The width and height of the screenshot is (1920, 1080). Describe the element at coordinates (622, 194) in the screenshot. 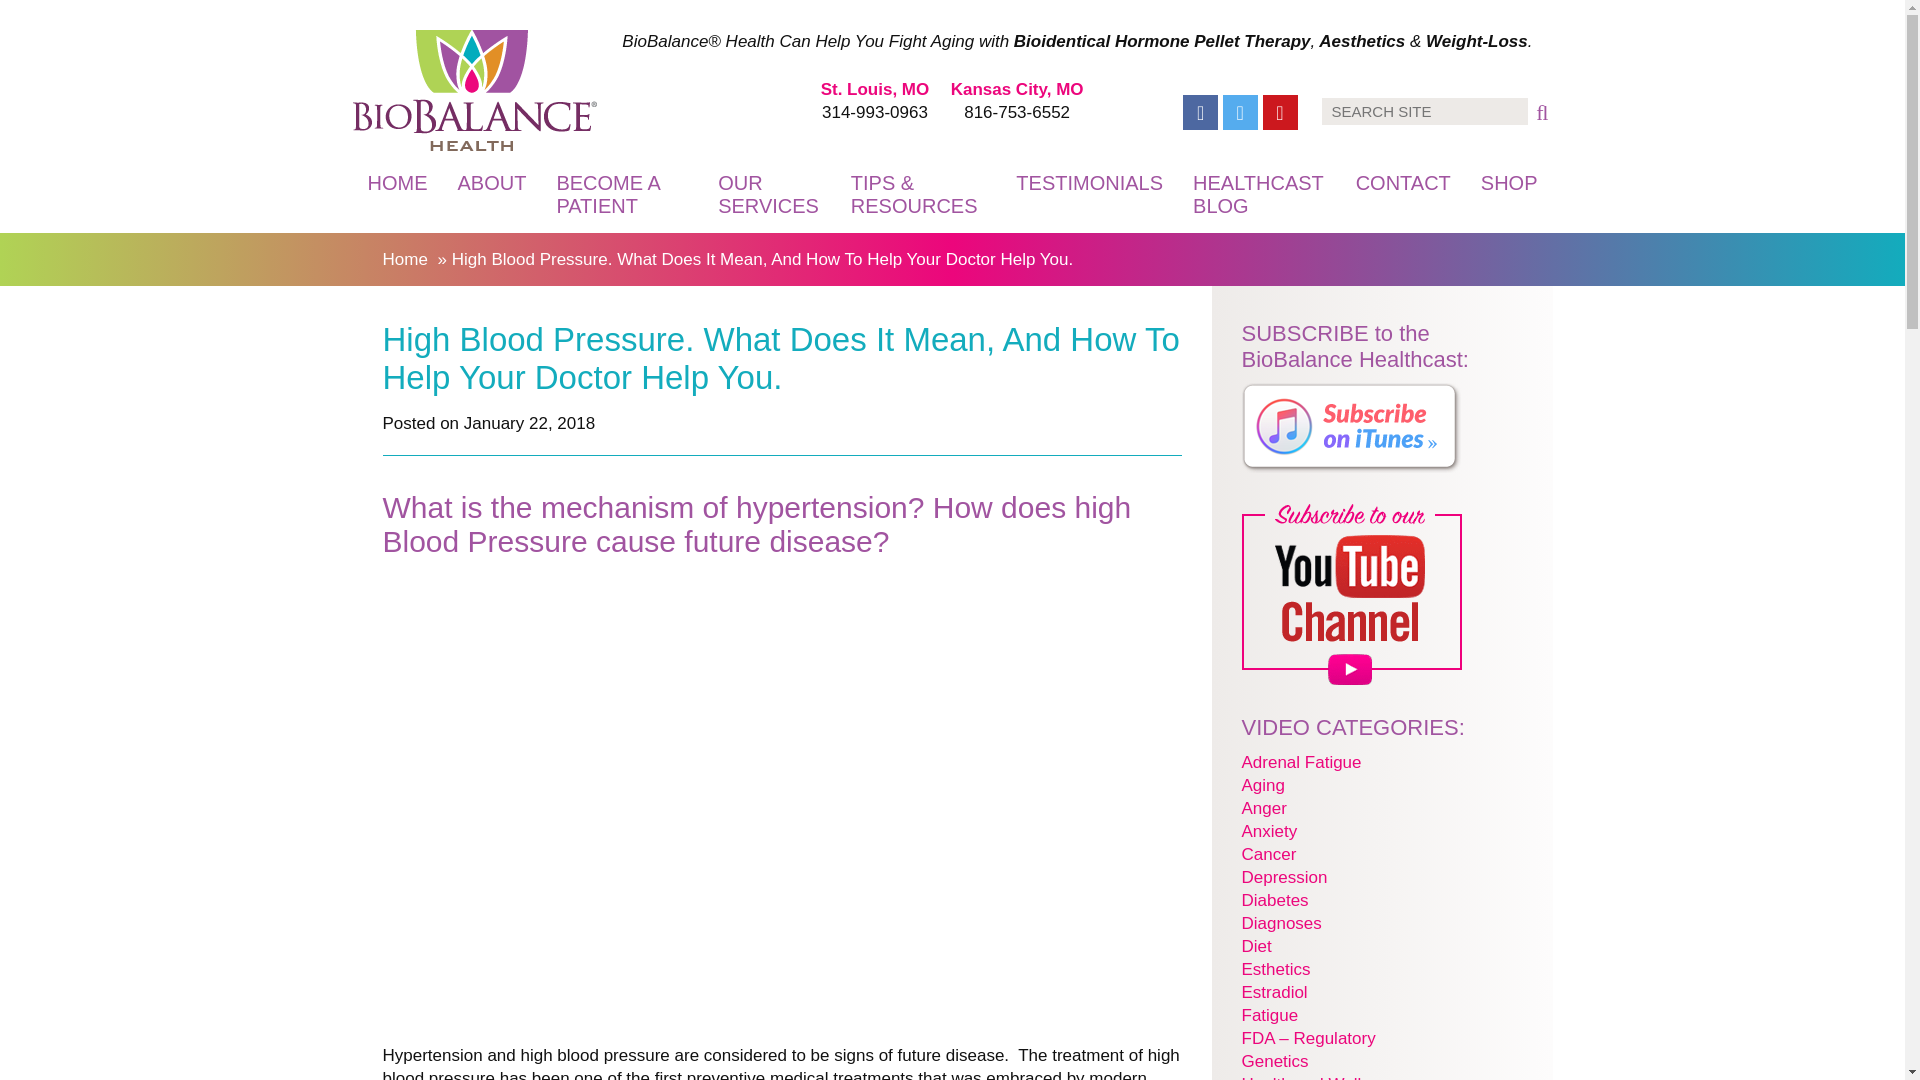

I see `BECOME A PATIENT` at that location.